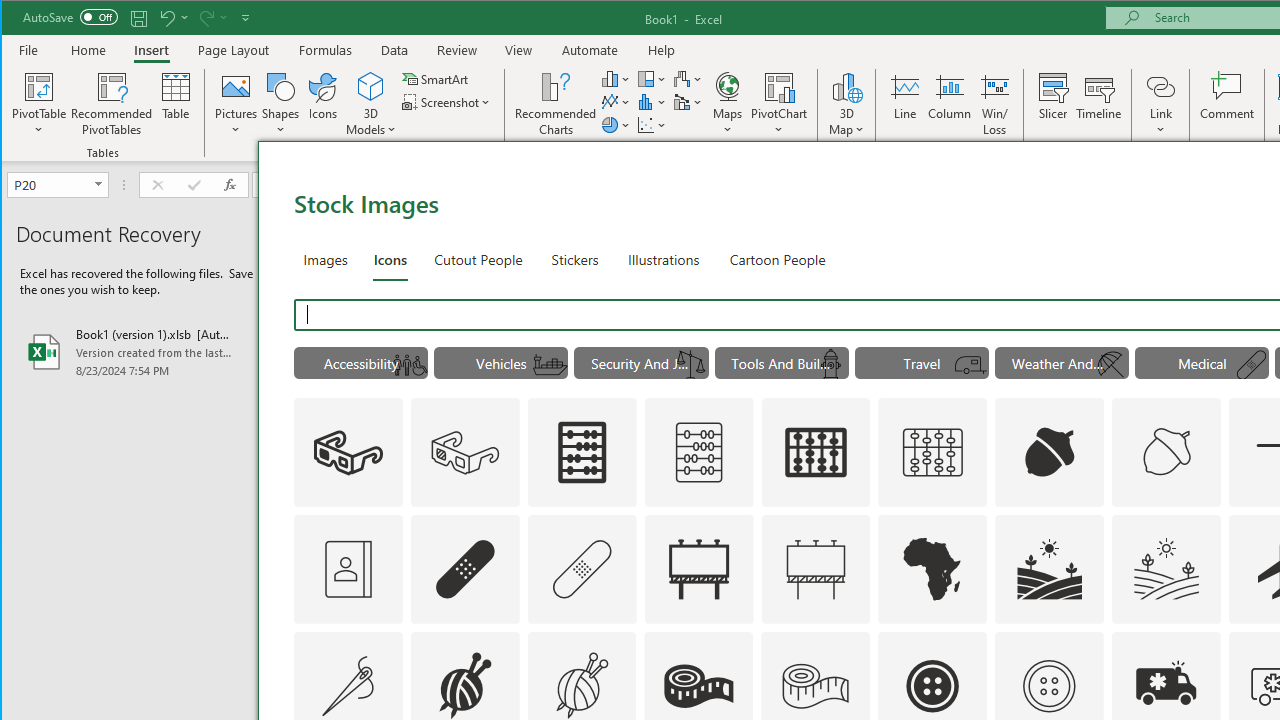 This screenshot has width=1280, height=720. What do you see at coordinates (816, 568) in the screenshot?
I see `AutomationID: Icons_Advertising_M` at bounding box center [816, 568].